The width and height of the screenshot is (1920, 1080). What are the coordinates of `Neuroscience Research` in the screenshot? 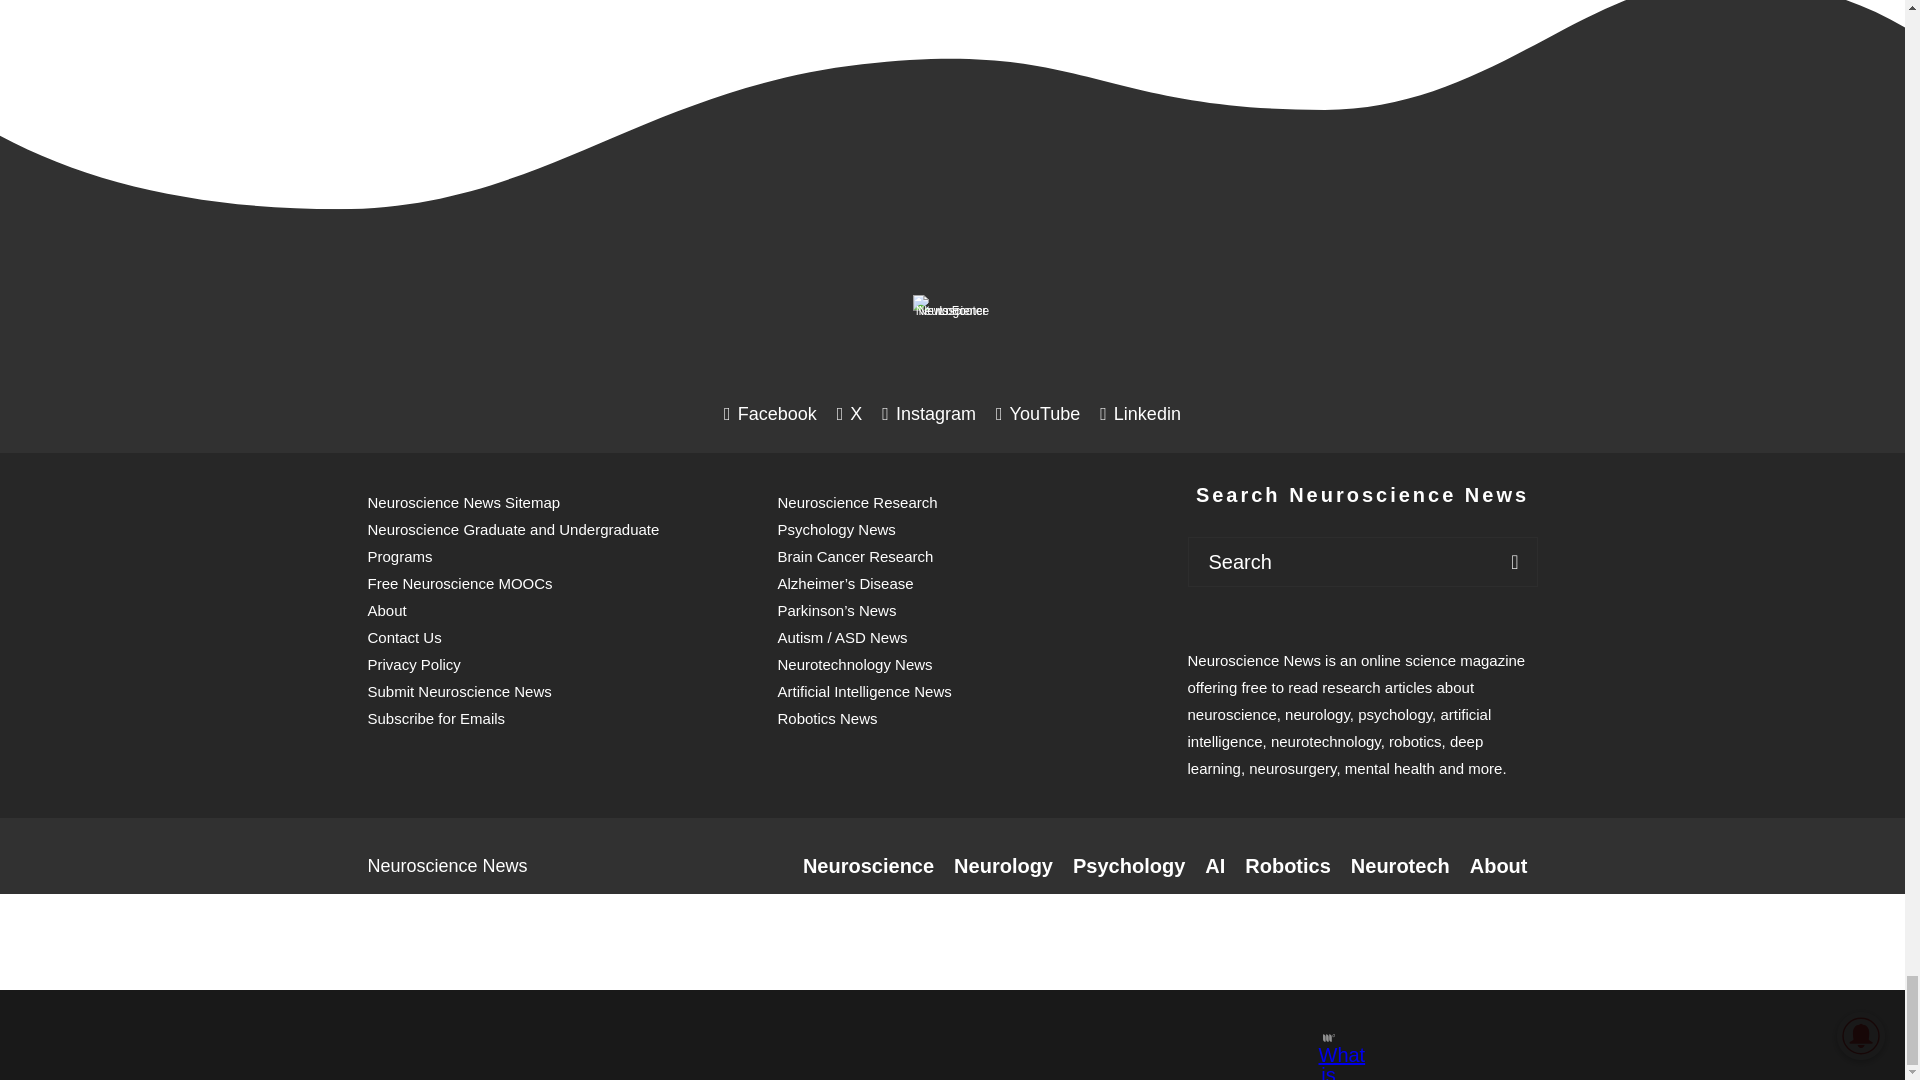 It's located at (868, 866).